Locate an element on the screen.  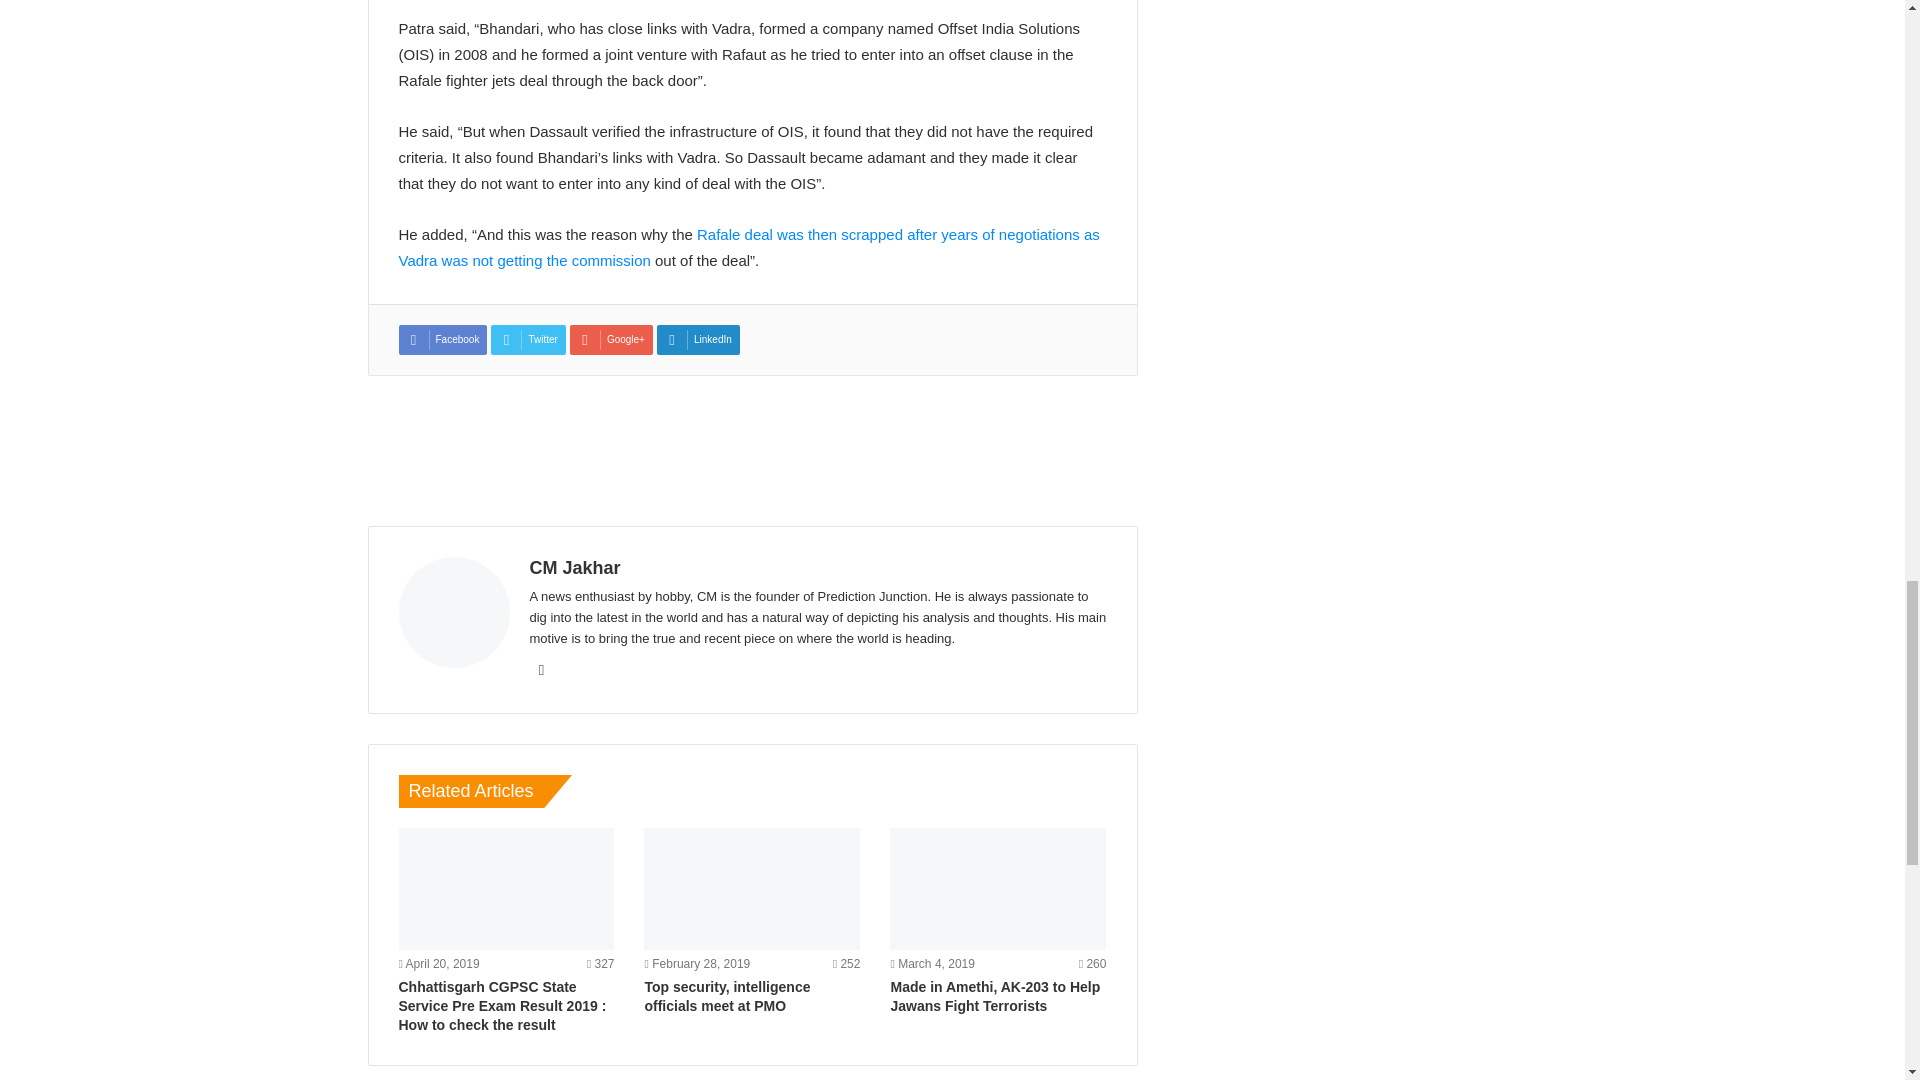
Facebook is located at coordinates (542, 670).